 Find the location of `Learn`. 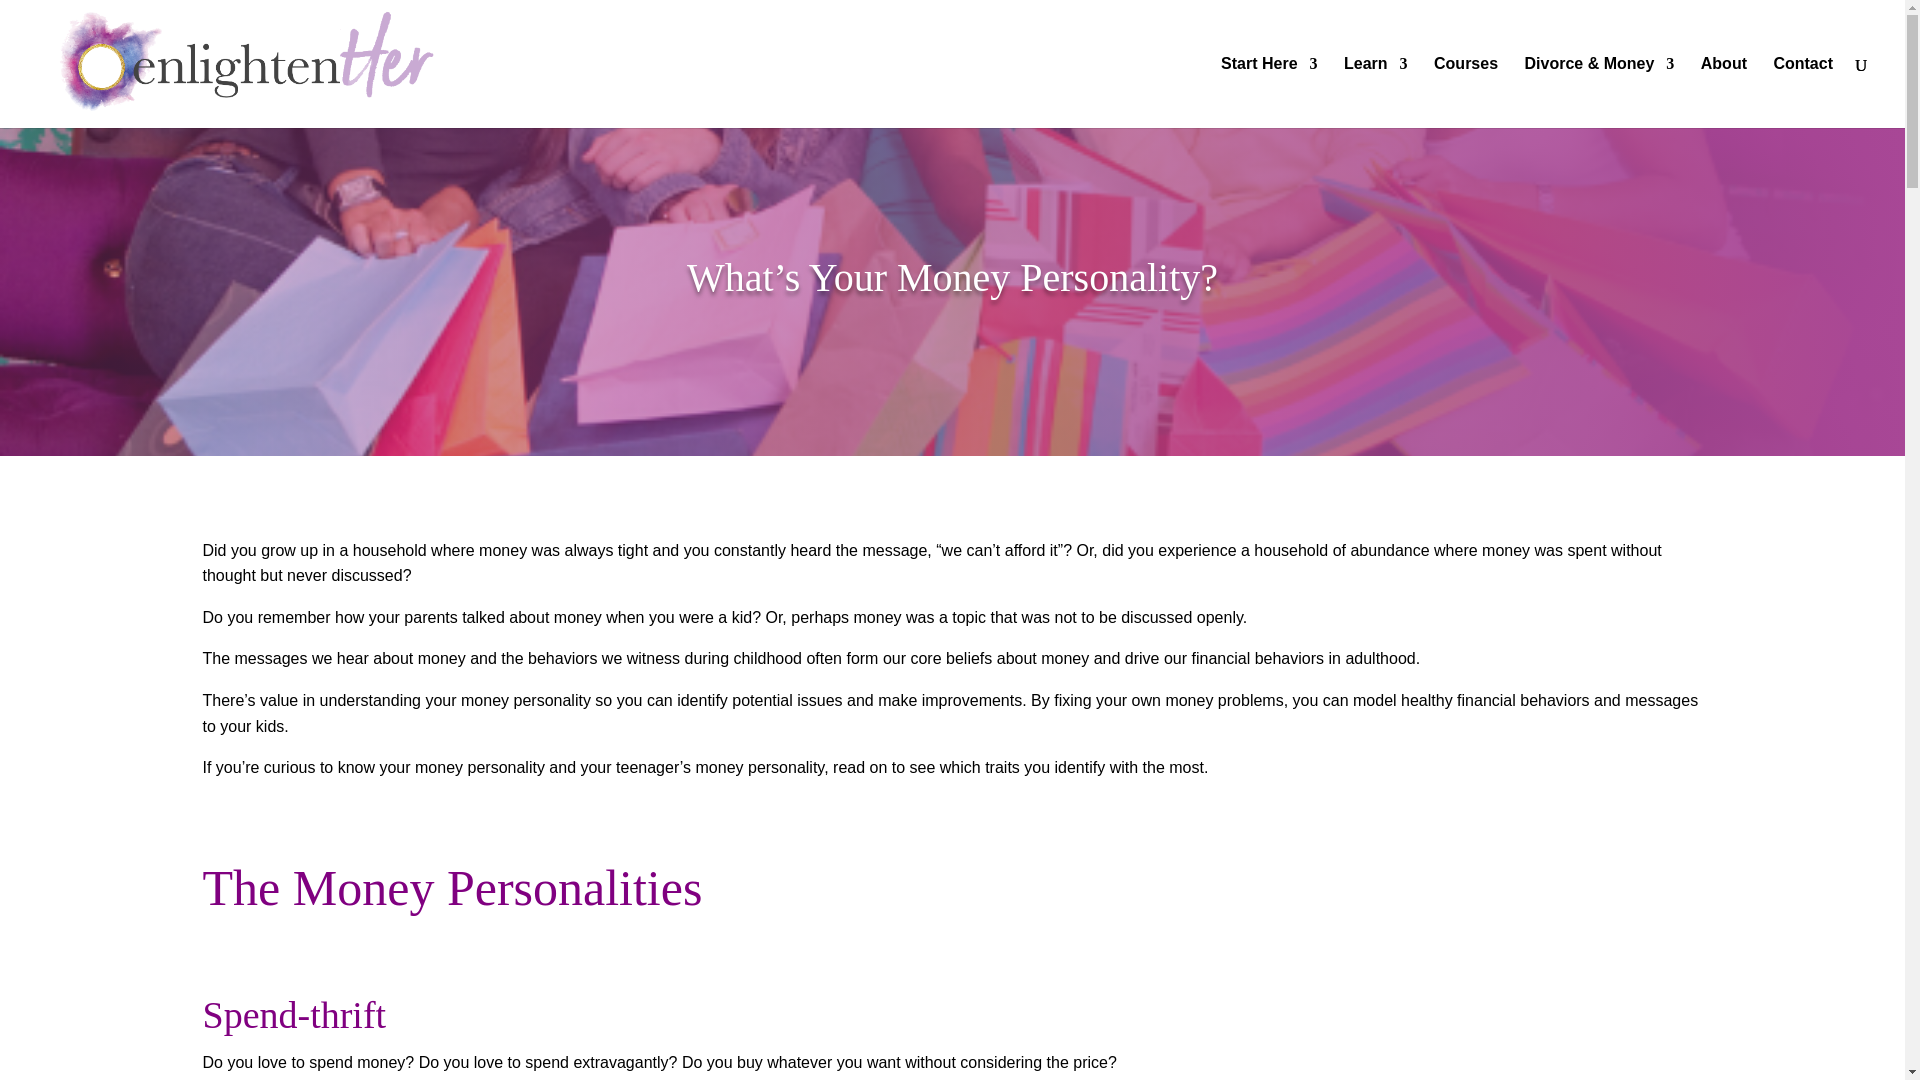

Learn is located at coordinates (1376, 92).